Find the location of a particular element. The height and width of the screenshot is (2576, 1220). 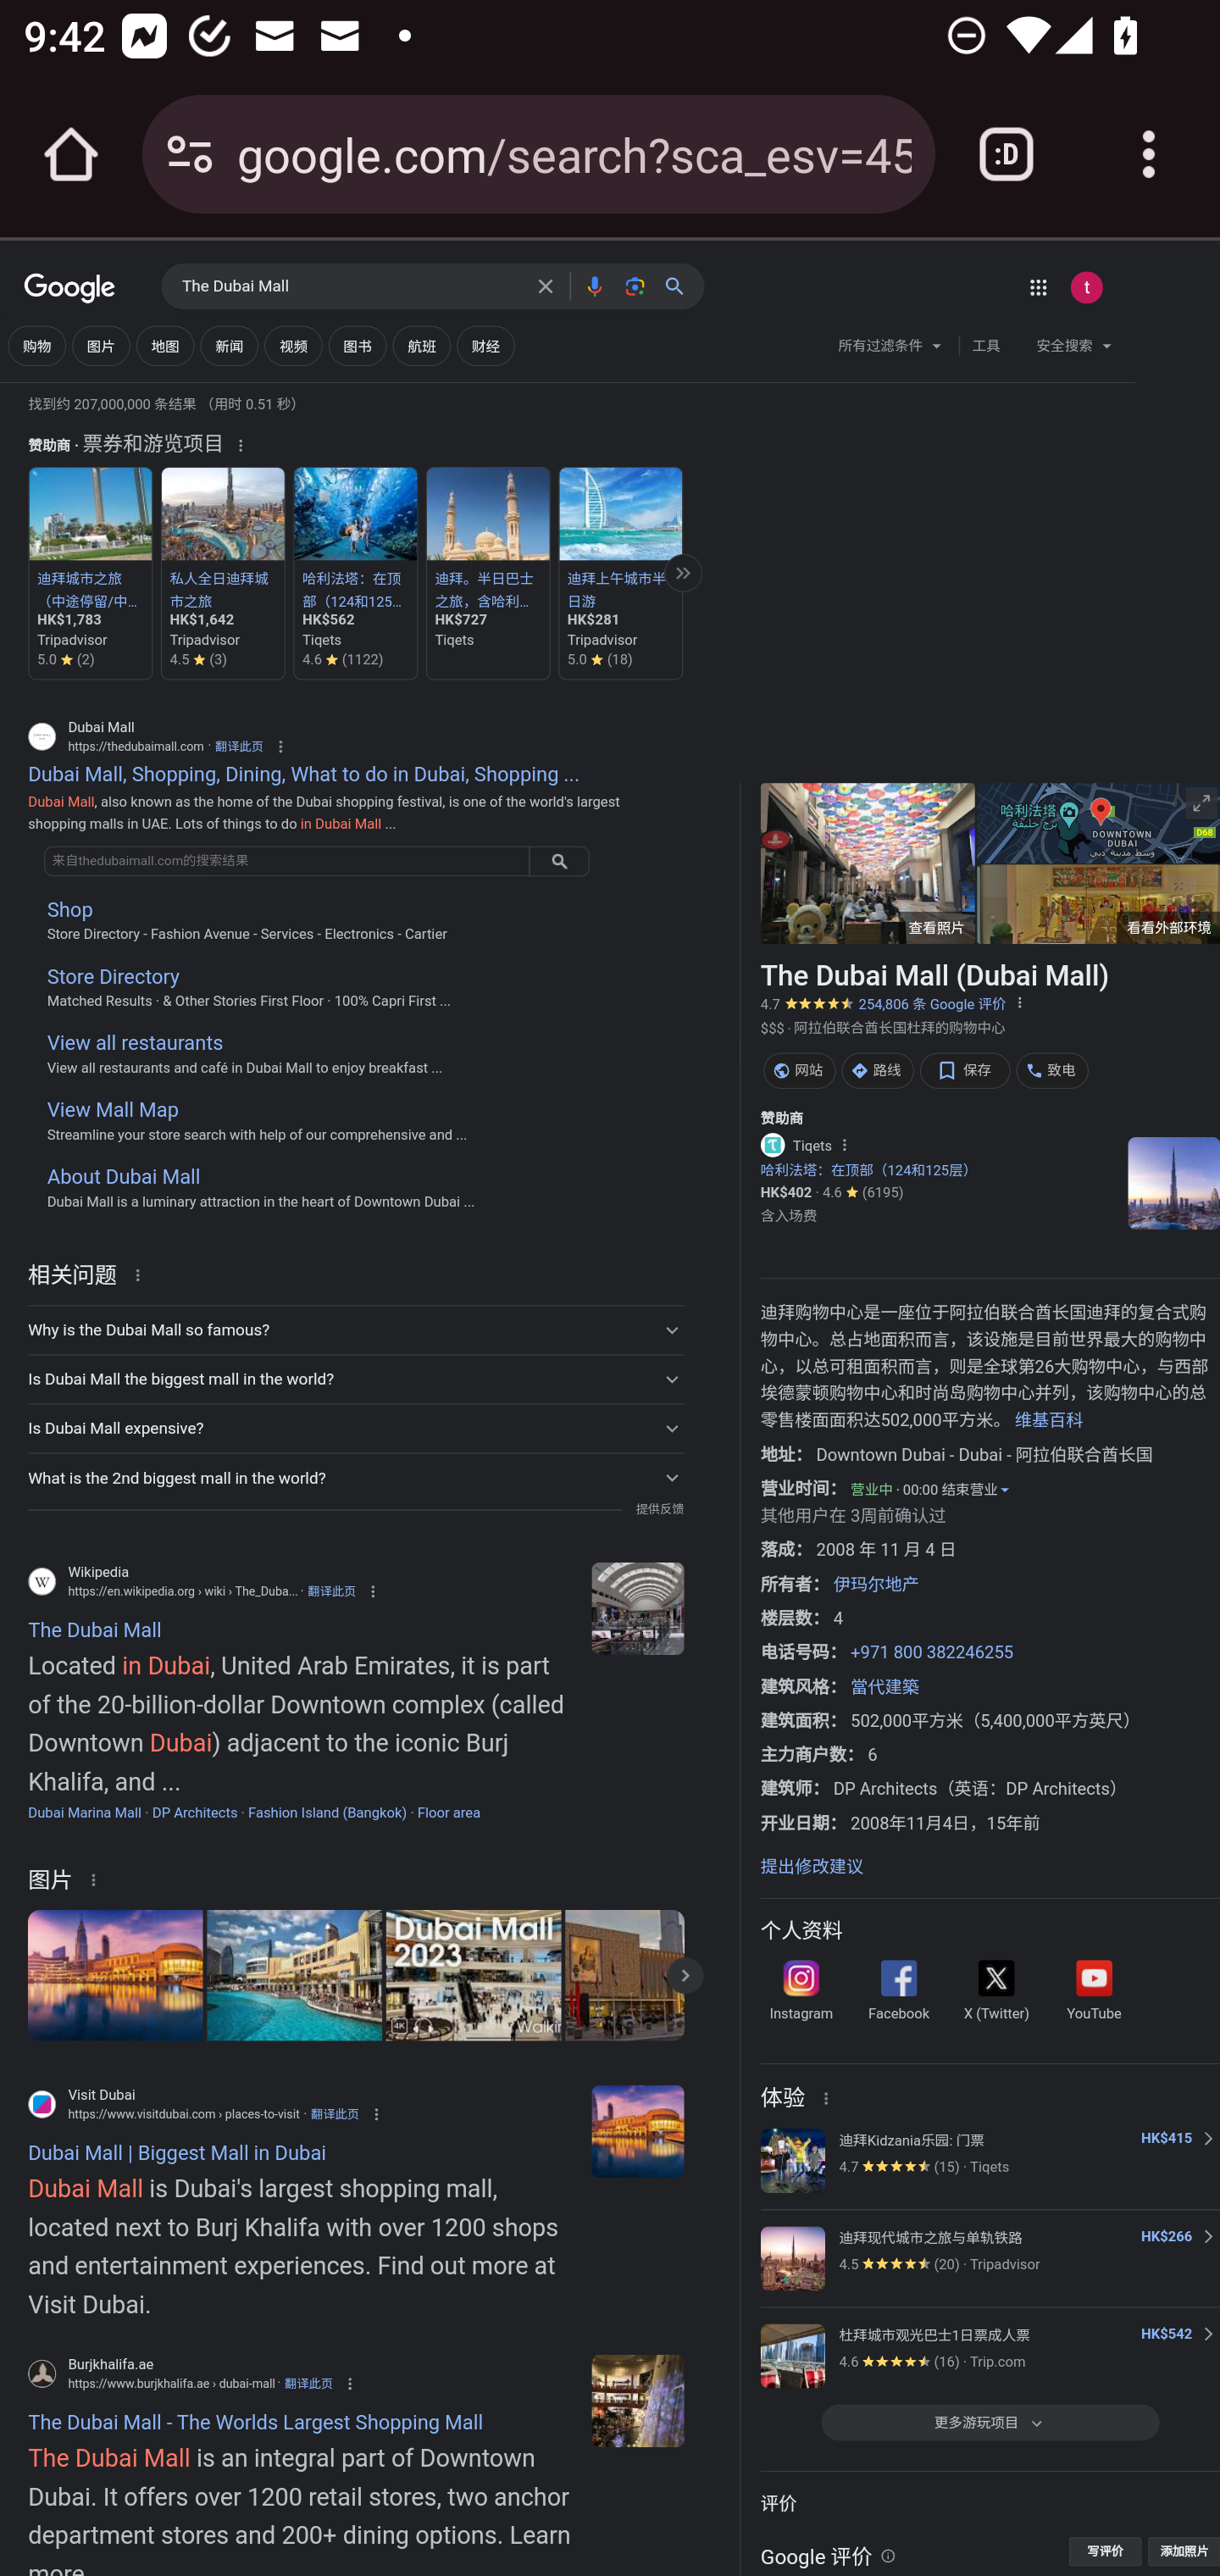

Switch or close tabs is located at coordinates (1006, 154).